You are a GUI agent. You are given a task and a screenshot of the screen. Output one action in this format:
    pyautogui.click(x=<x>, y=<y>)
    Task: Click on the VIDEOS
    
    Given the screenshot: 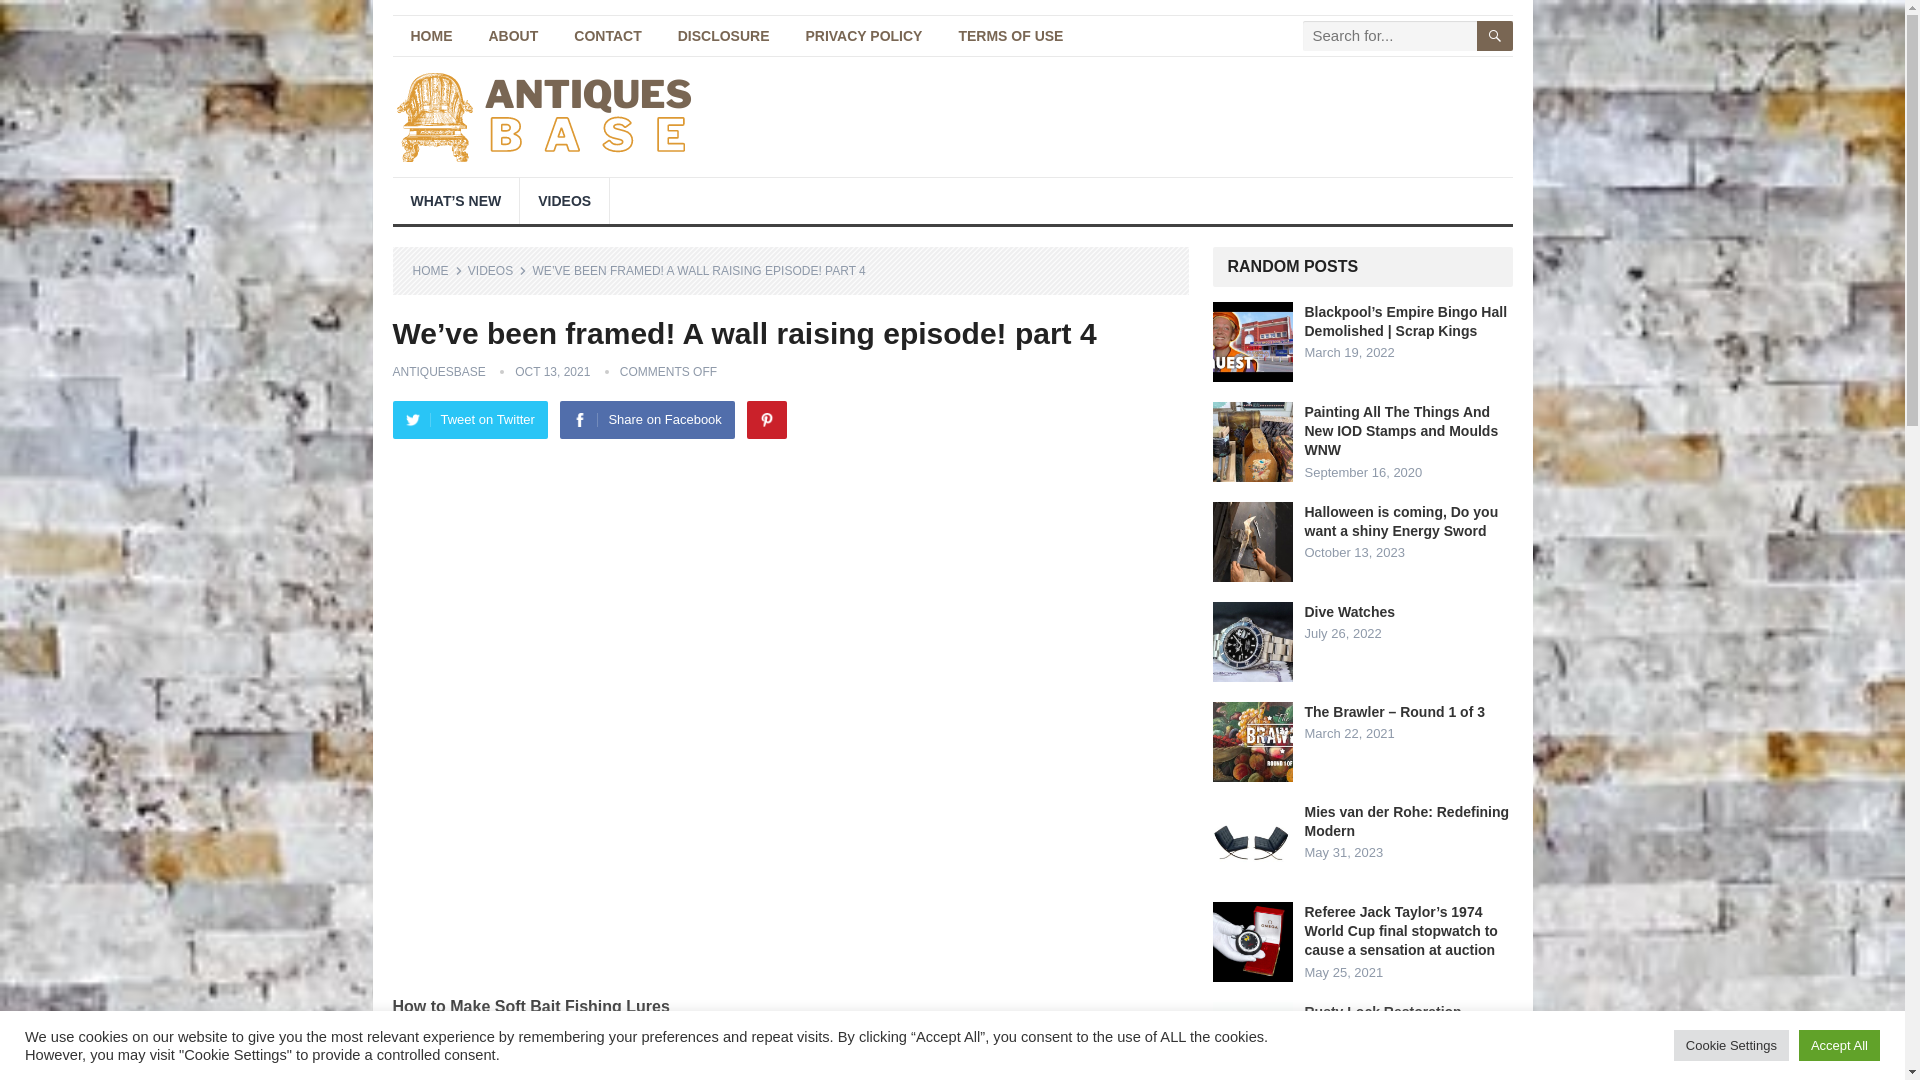 What is the action you would take?
    pyautogui.click(x=564, y=200)
    